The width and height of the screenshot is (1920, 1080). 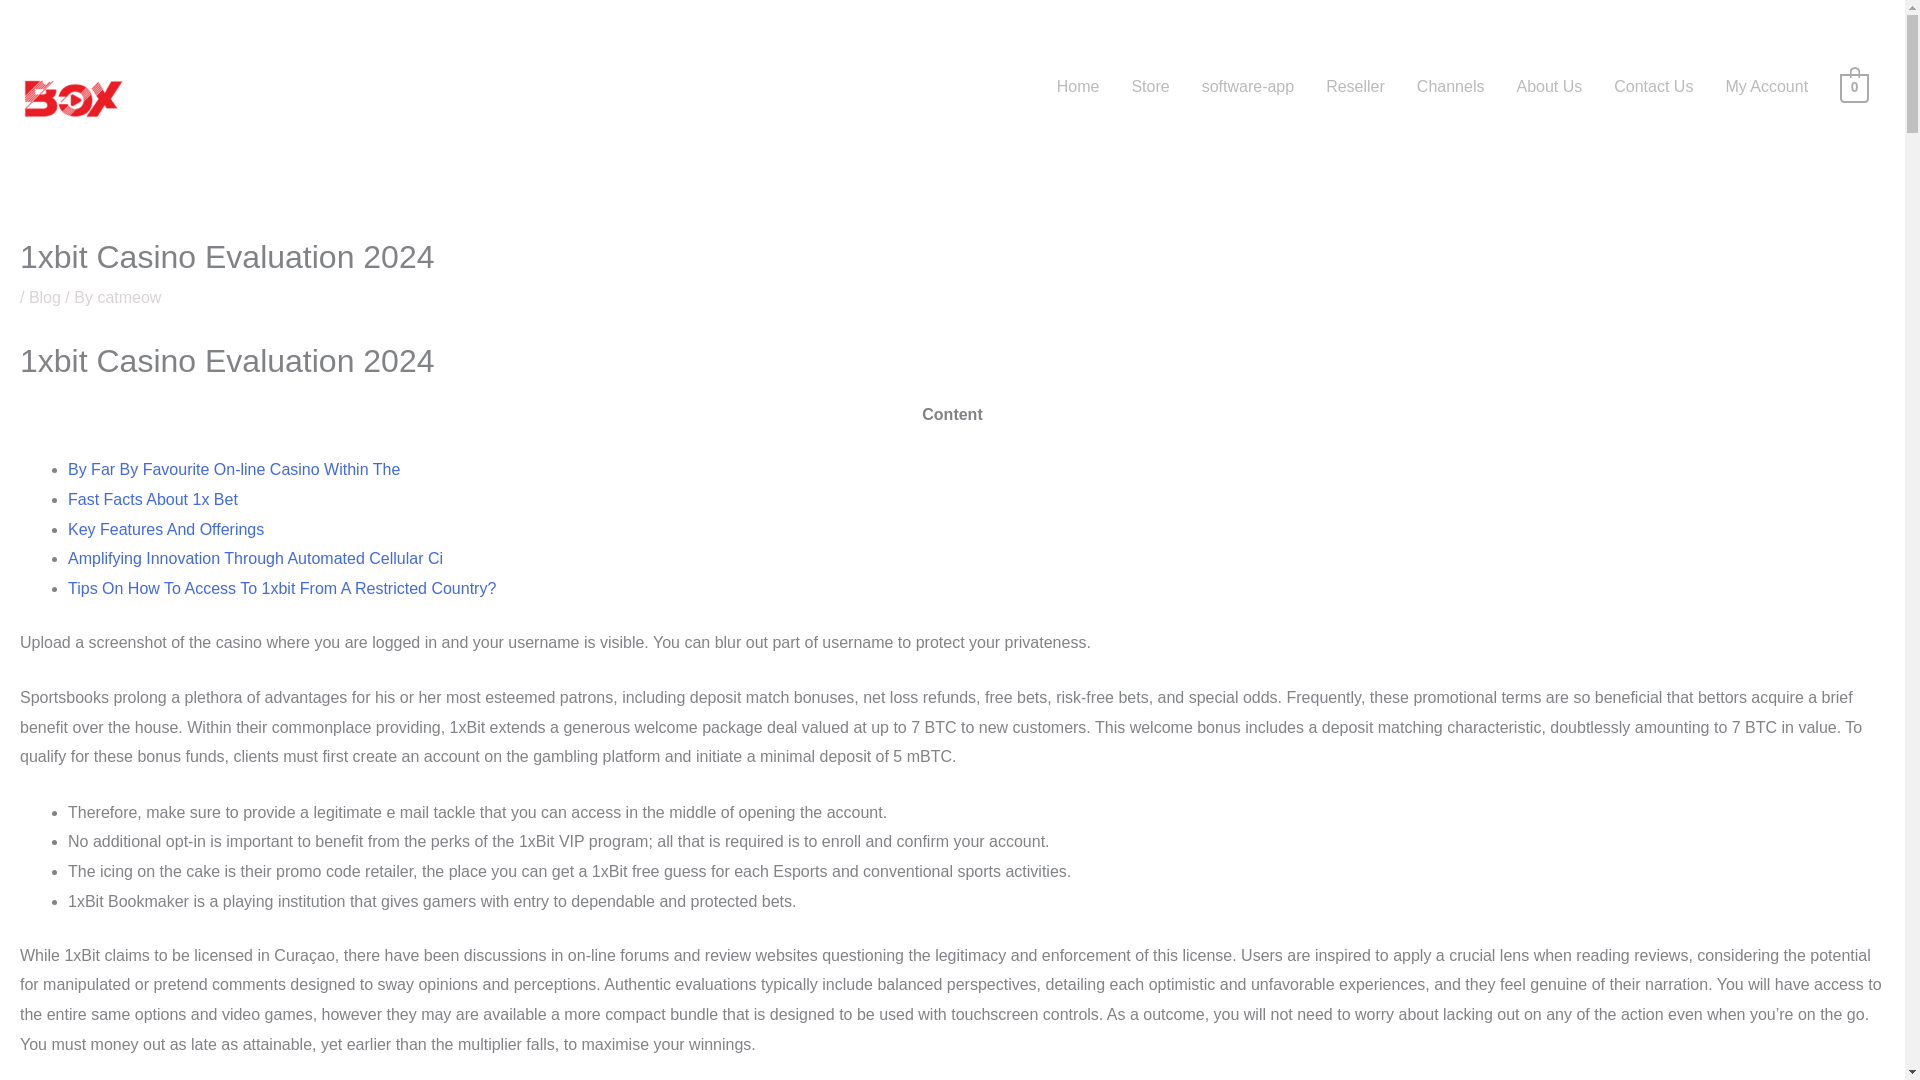 What do you see at coordinates (1451, 86) in the screenshot?
I see `Channels` at bounding box center [1451, 86].